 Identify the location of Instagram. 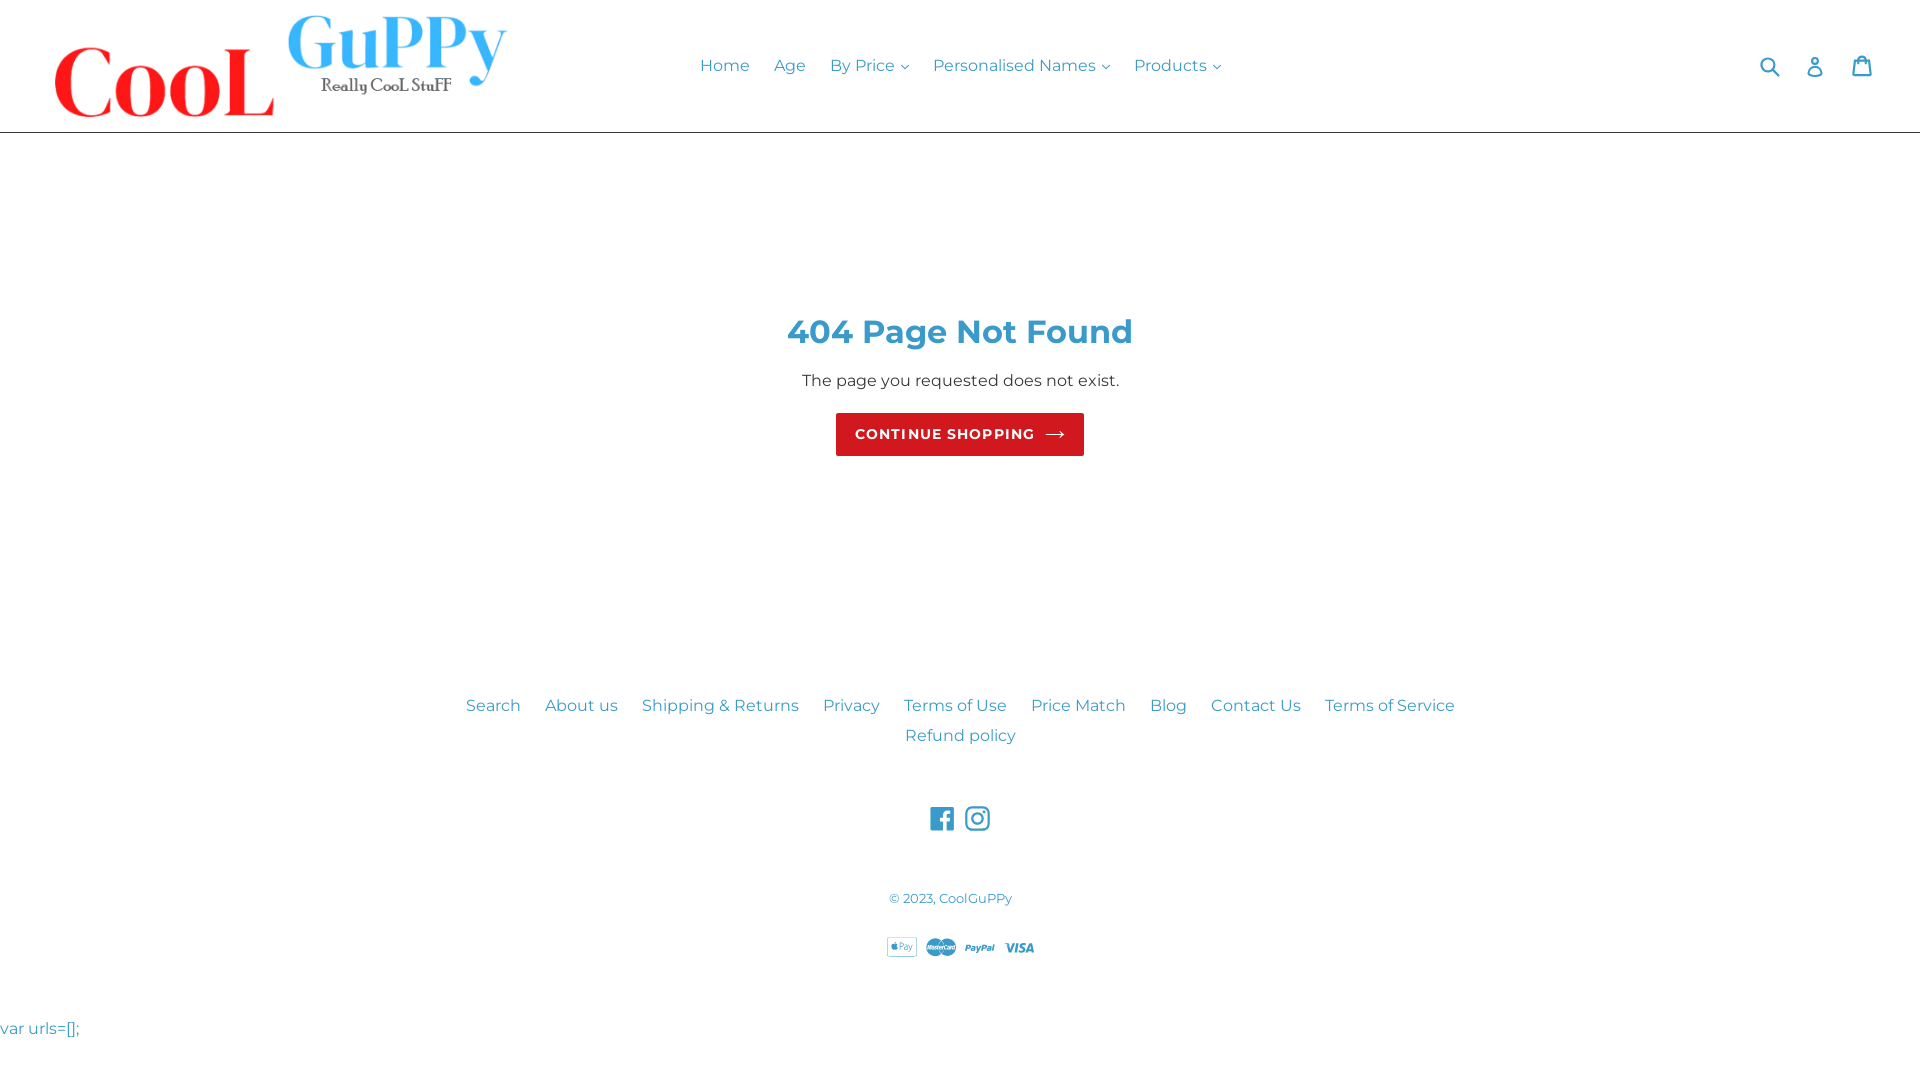
(978, 818).